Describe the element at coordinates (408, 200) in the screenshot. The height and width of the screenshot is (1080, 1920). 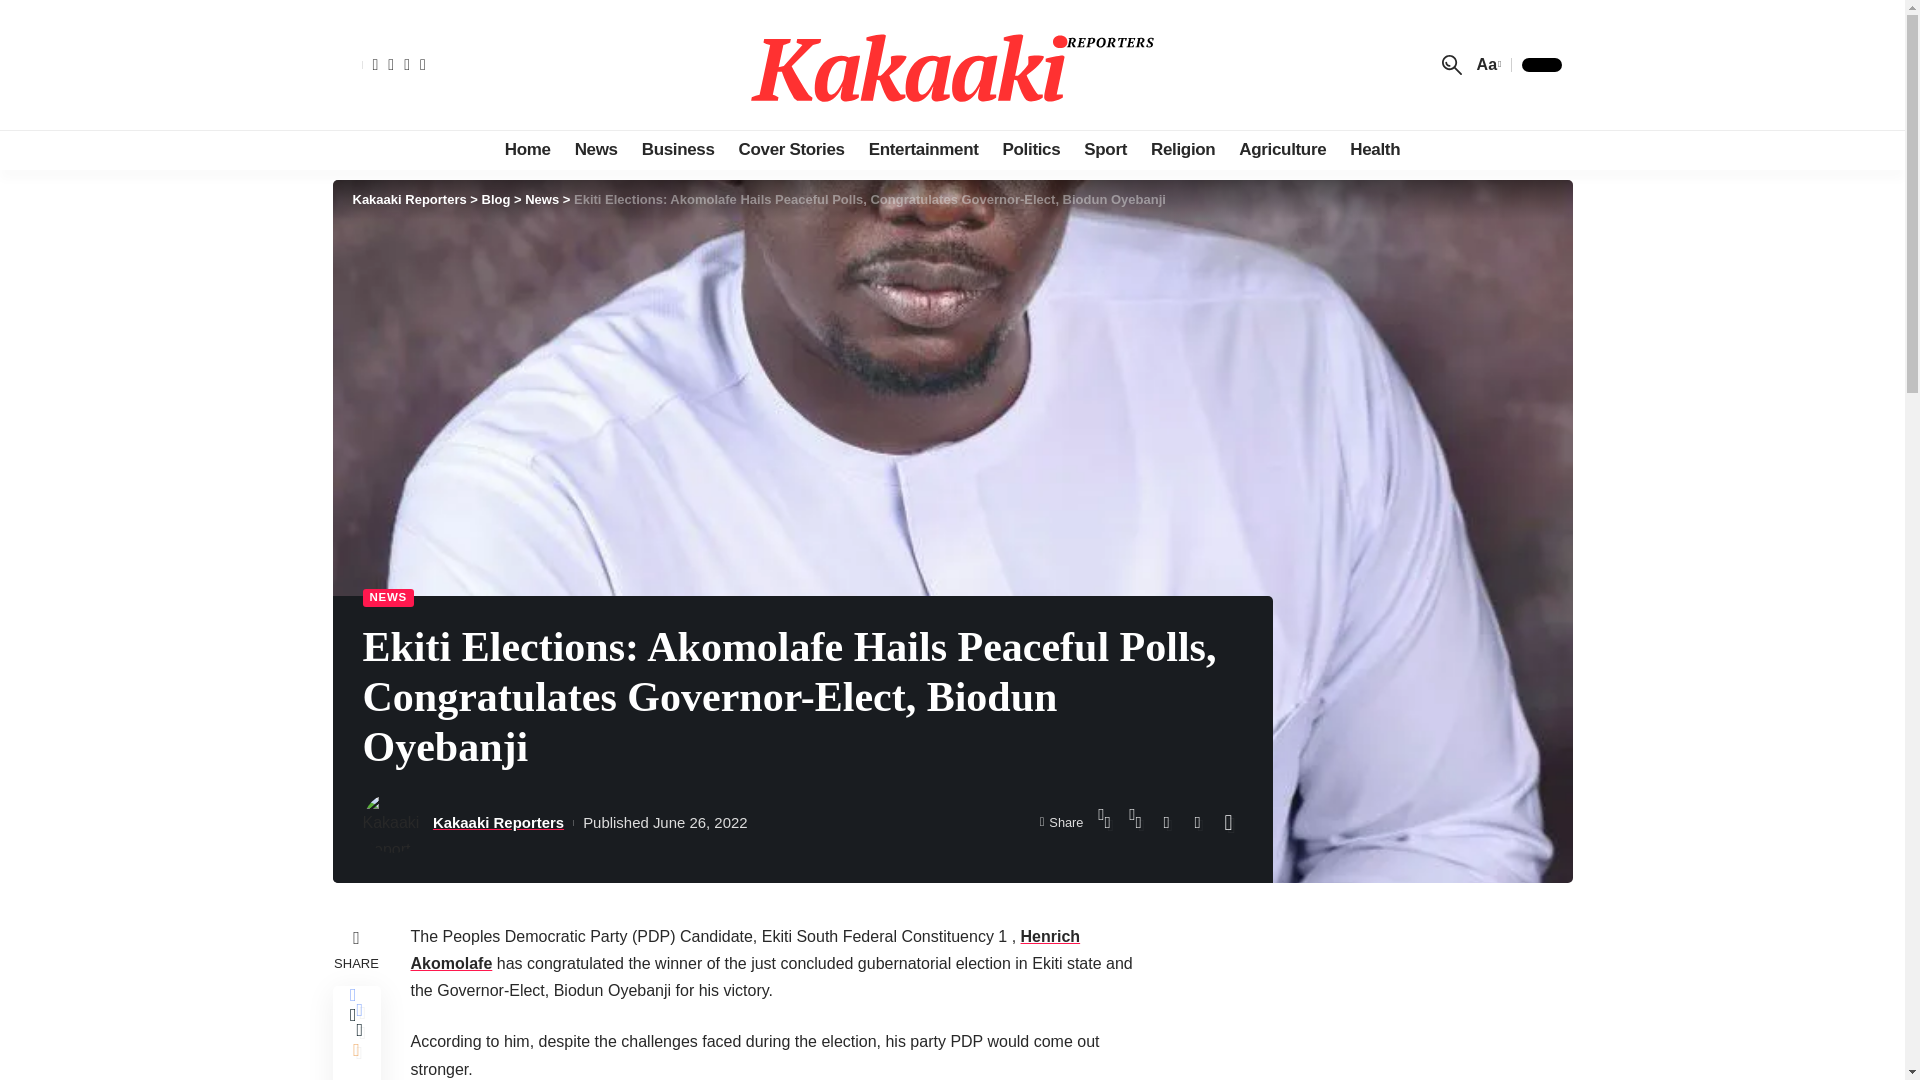
I see `Go to Kakaaki Reporters.` at that location.